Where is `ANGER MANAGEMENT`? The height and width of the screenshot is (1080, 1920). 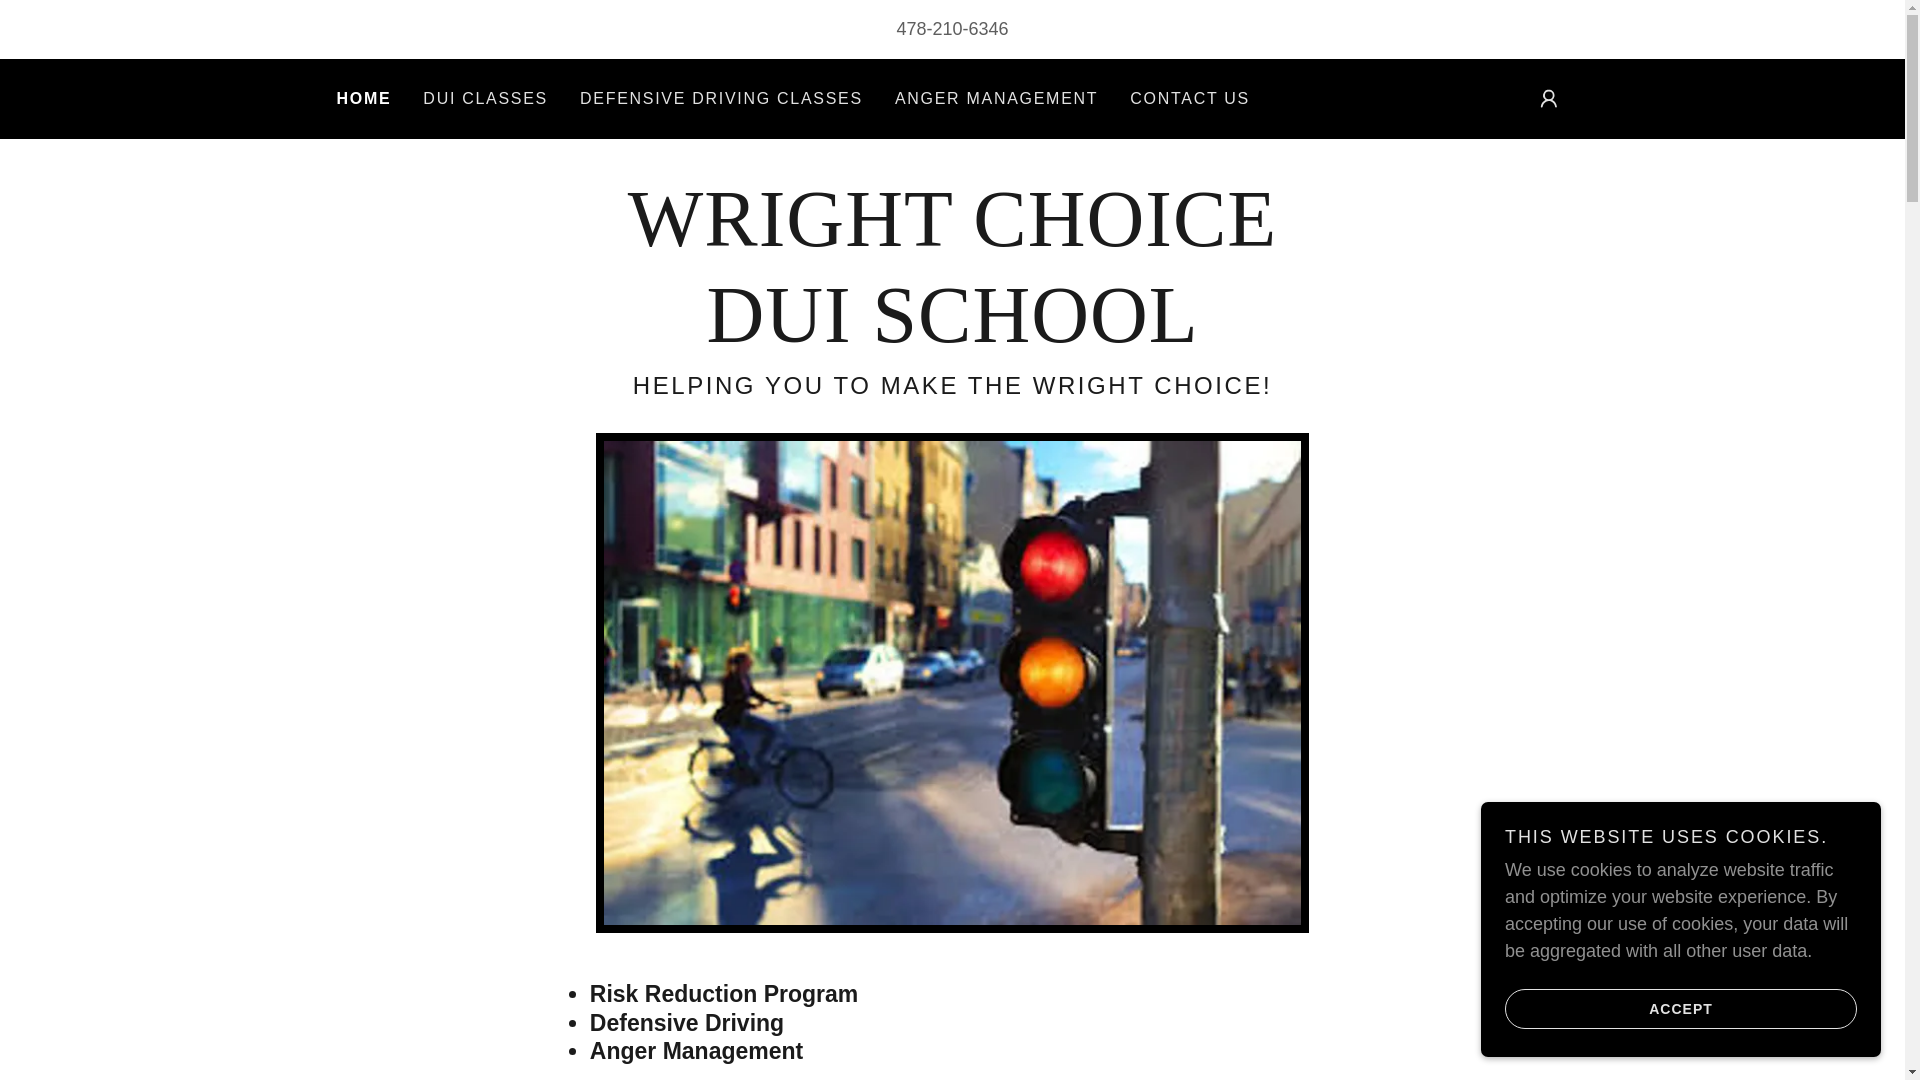 ANGER MANAGEMENT is located at coordinates (996, 98).